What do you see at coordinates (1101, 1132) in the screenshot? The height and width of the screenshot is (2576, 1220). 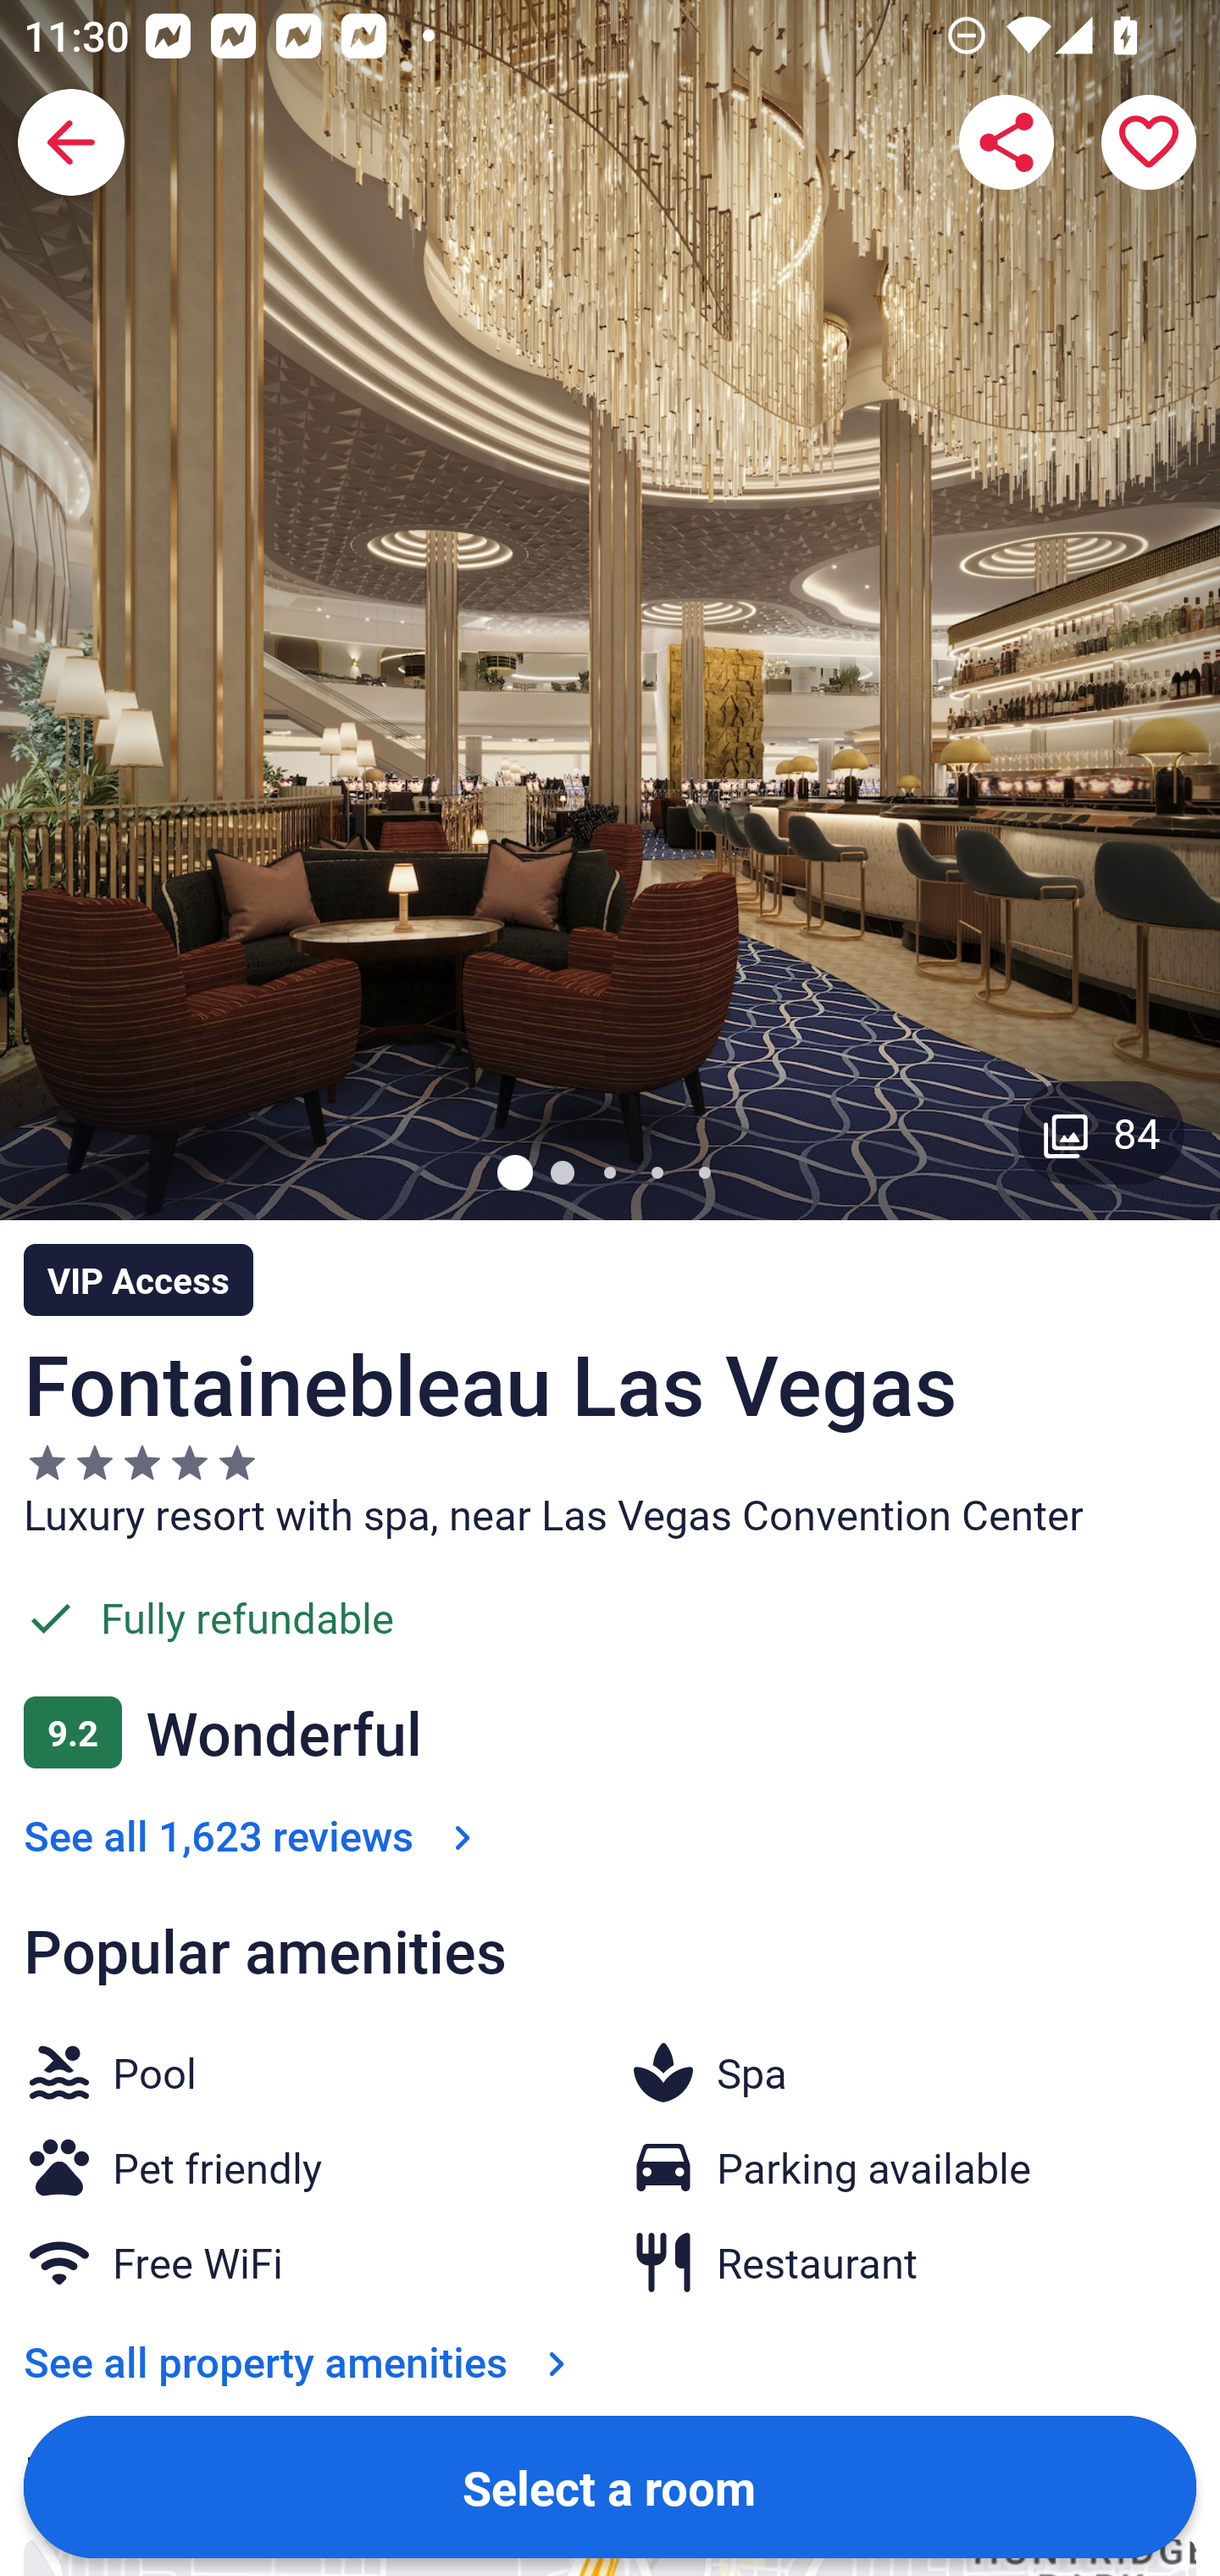 I see `Gallery button with 84 images` at bounding box center [1101, 1132].